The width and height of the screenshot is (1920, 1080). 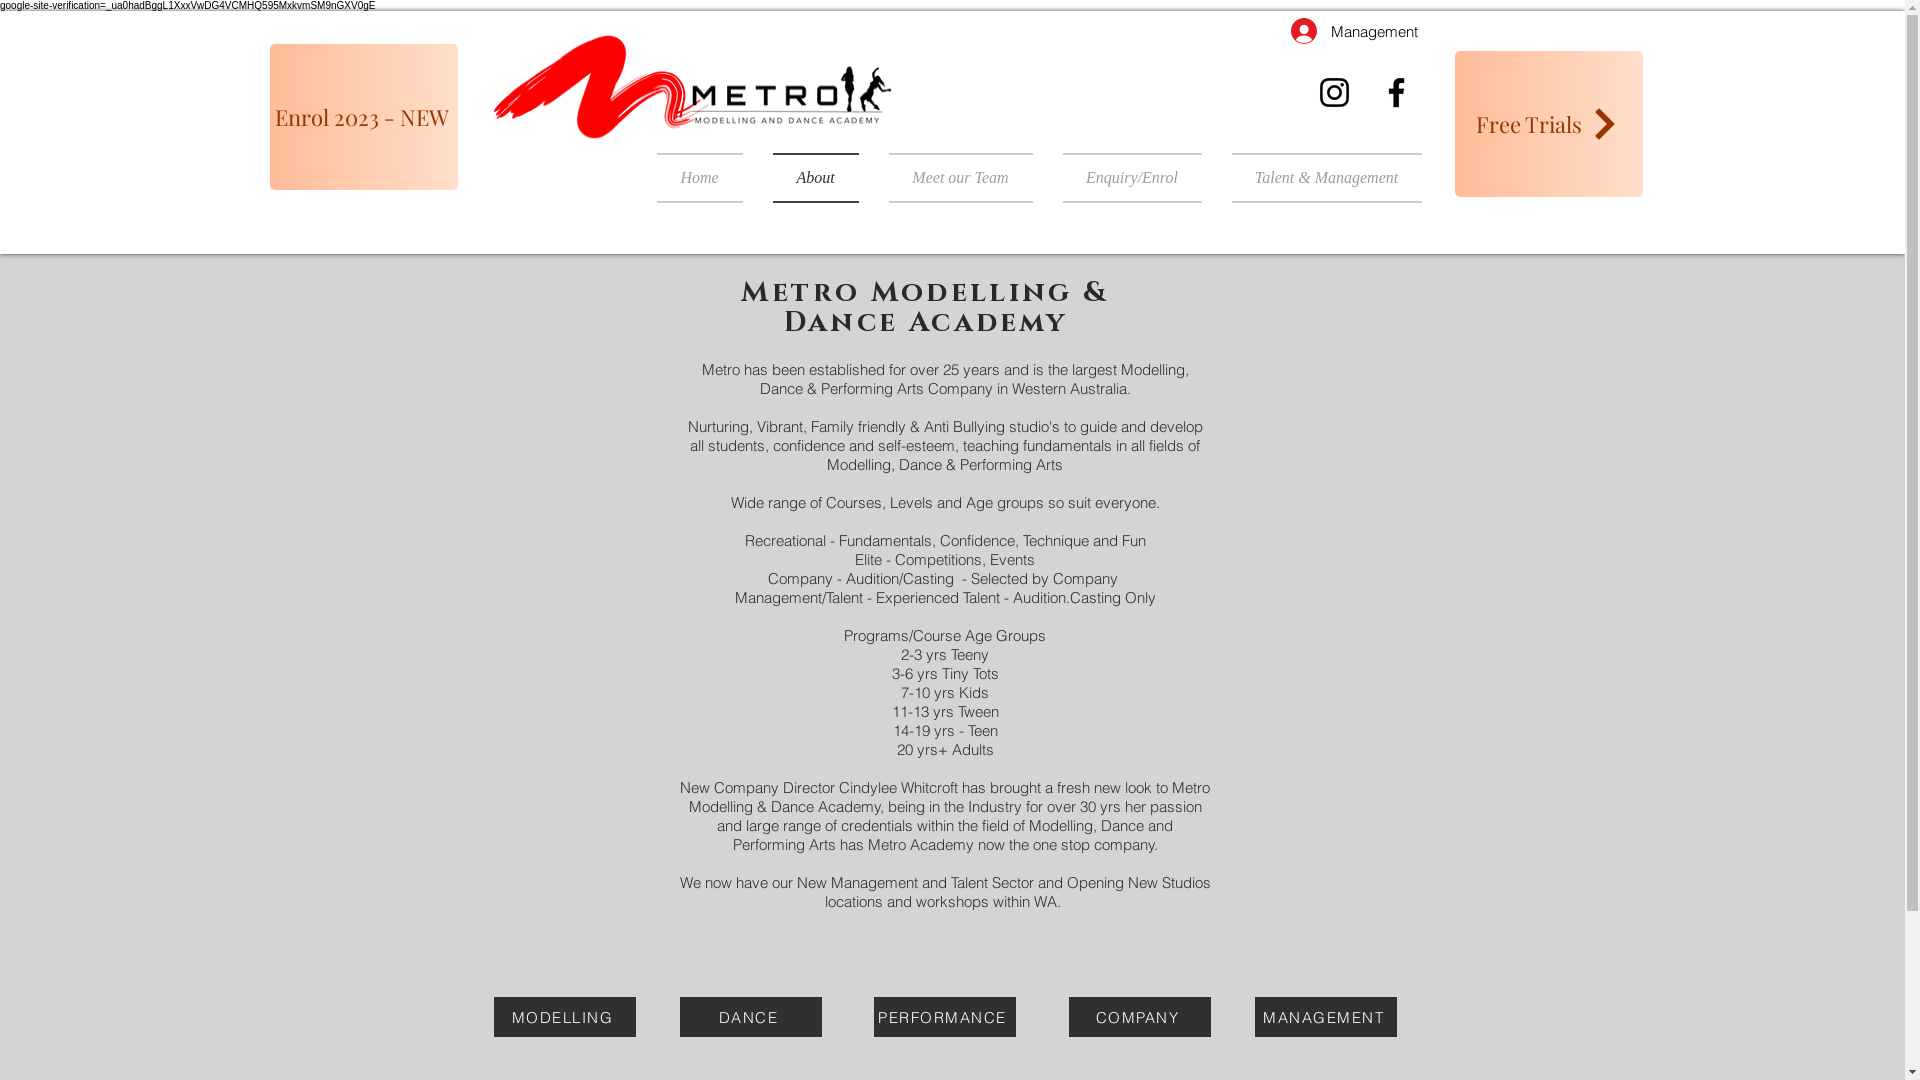 I want to click on COMPANY, so click(x=1139, y=1017).